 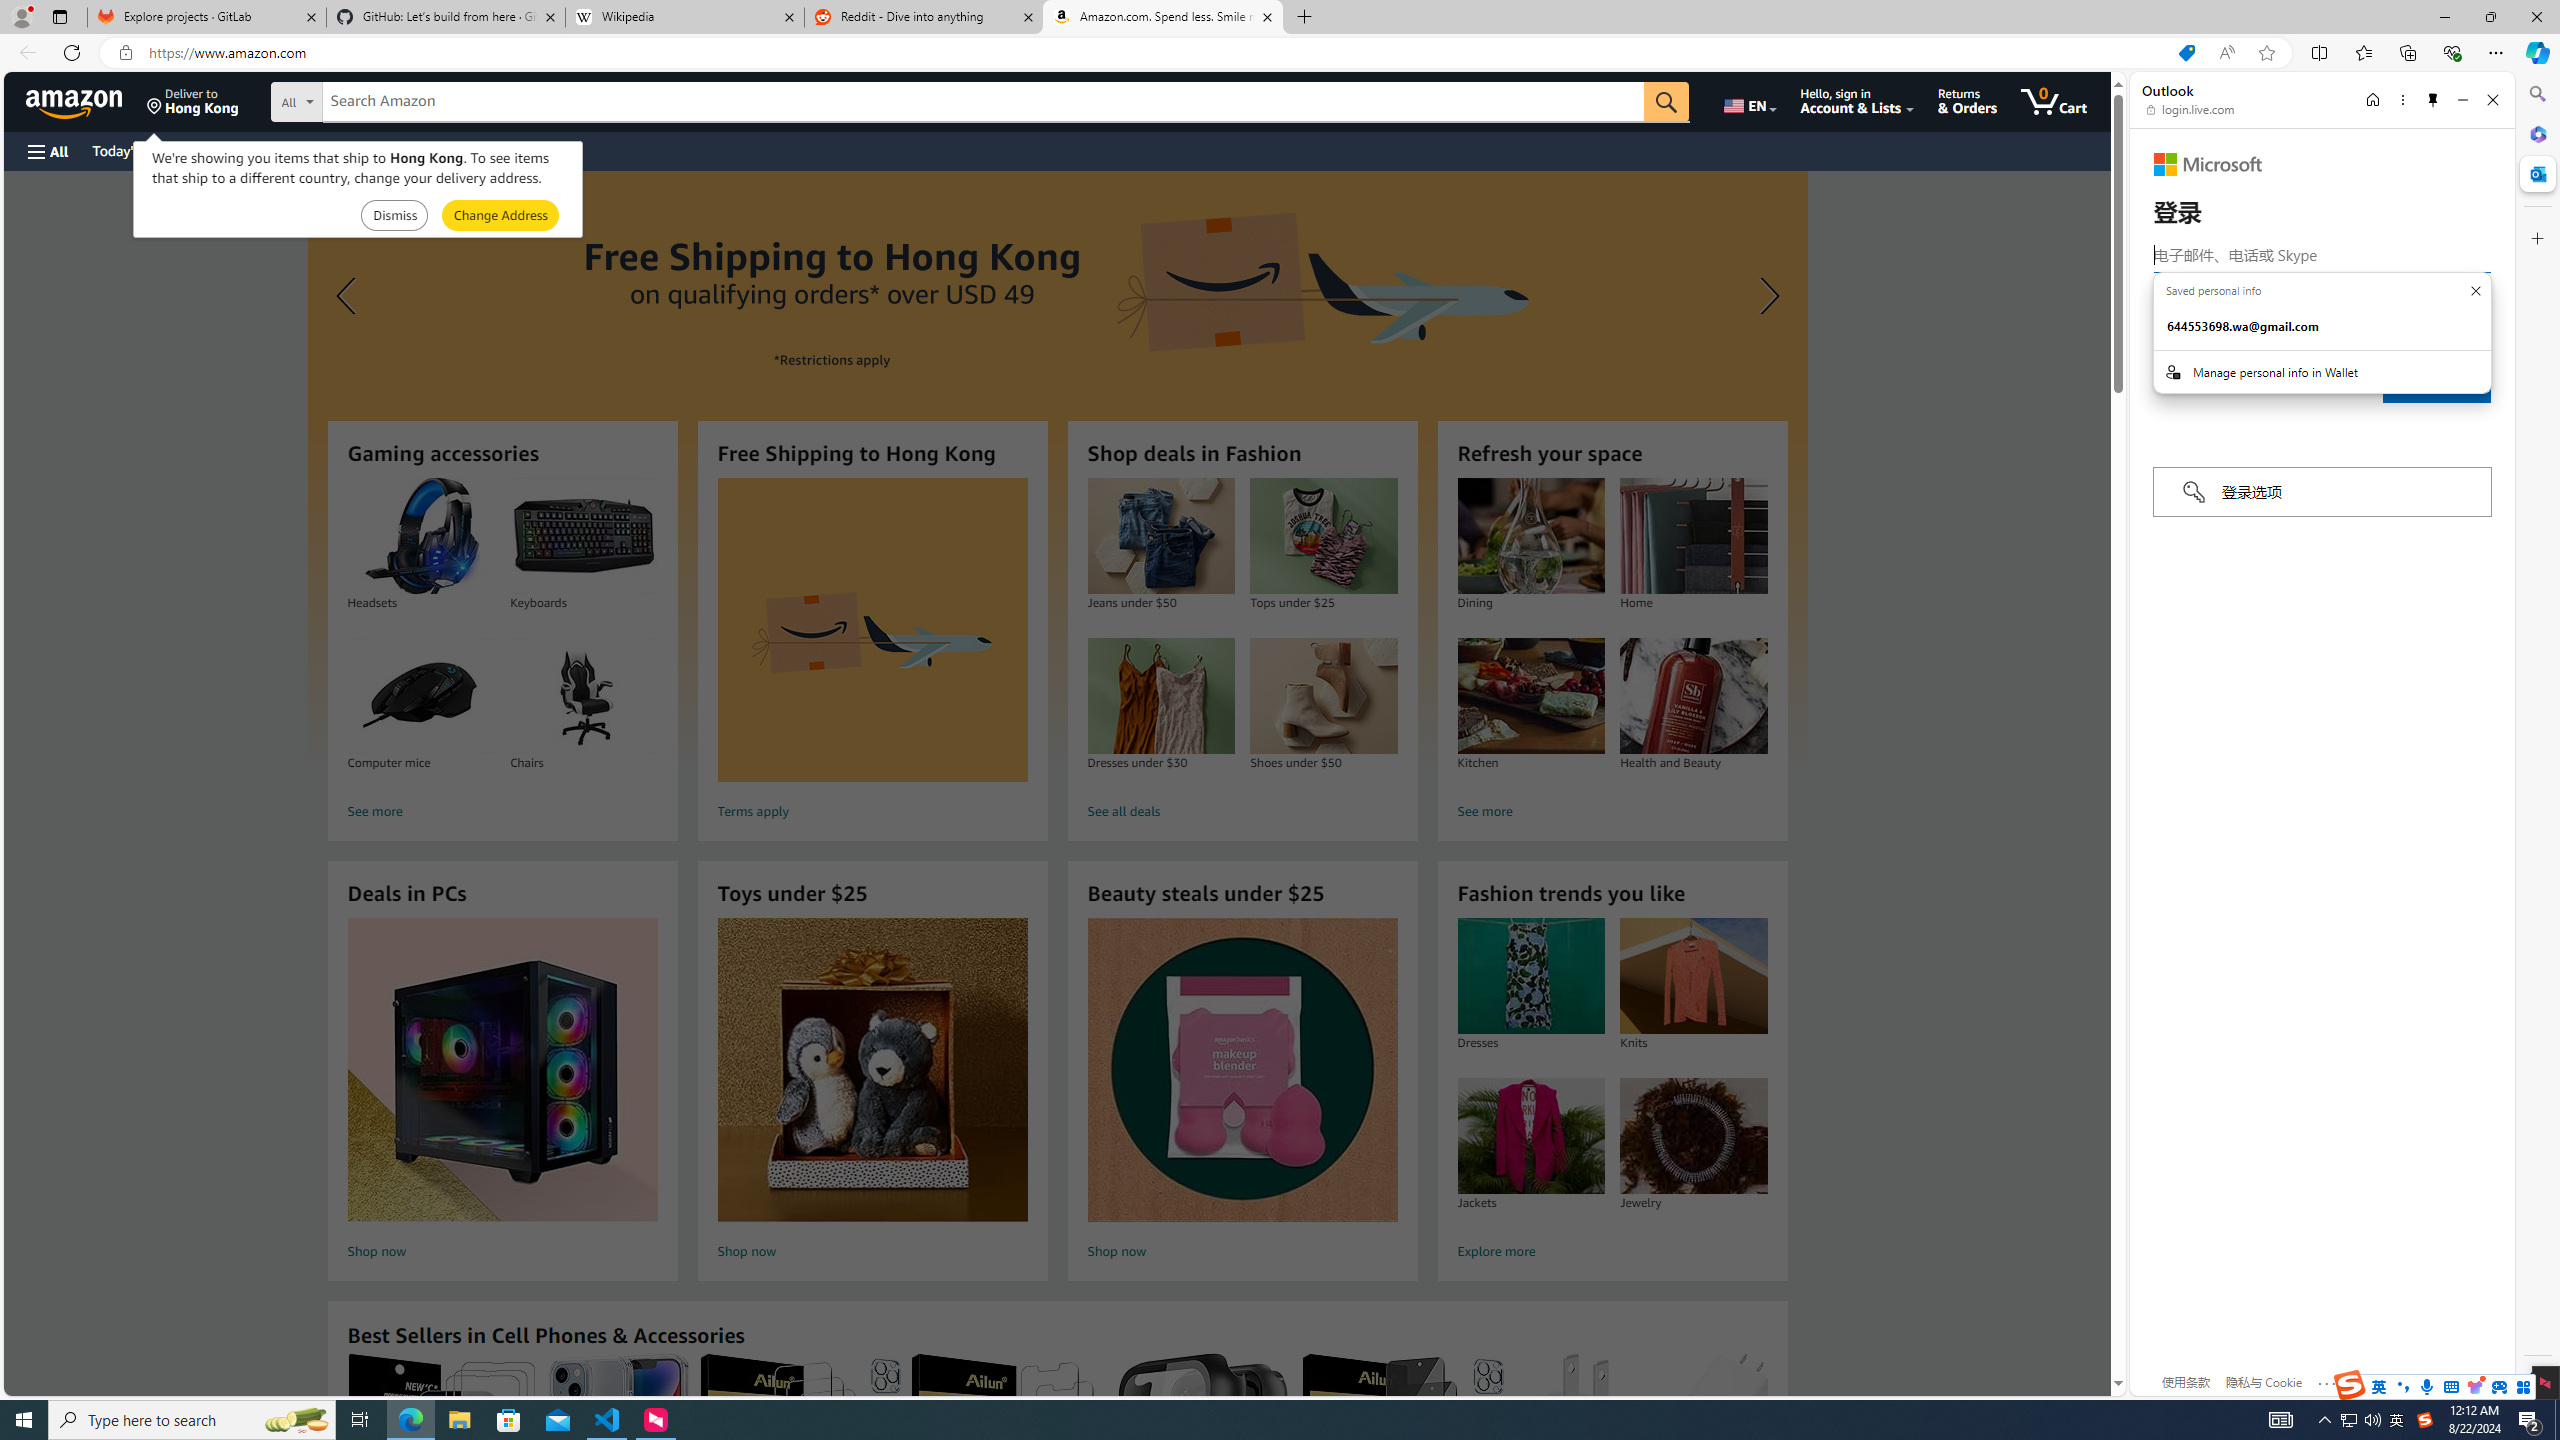 I want to click on Dining, so click(x=1530, y=536).